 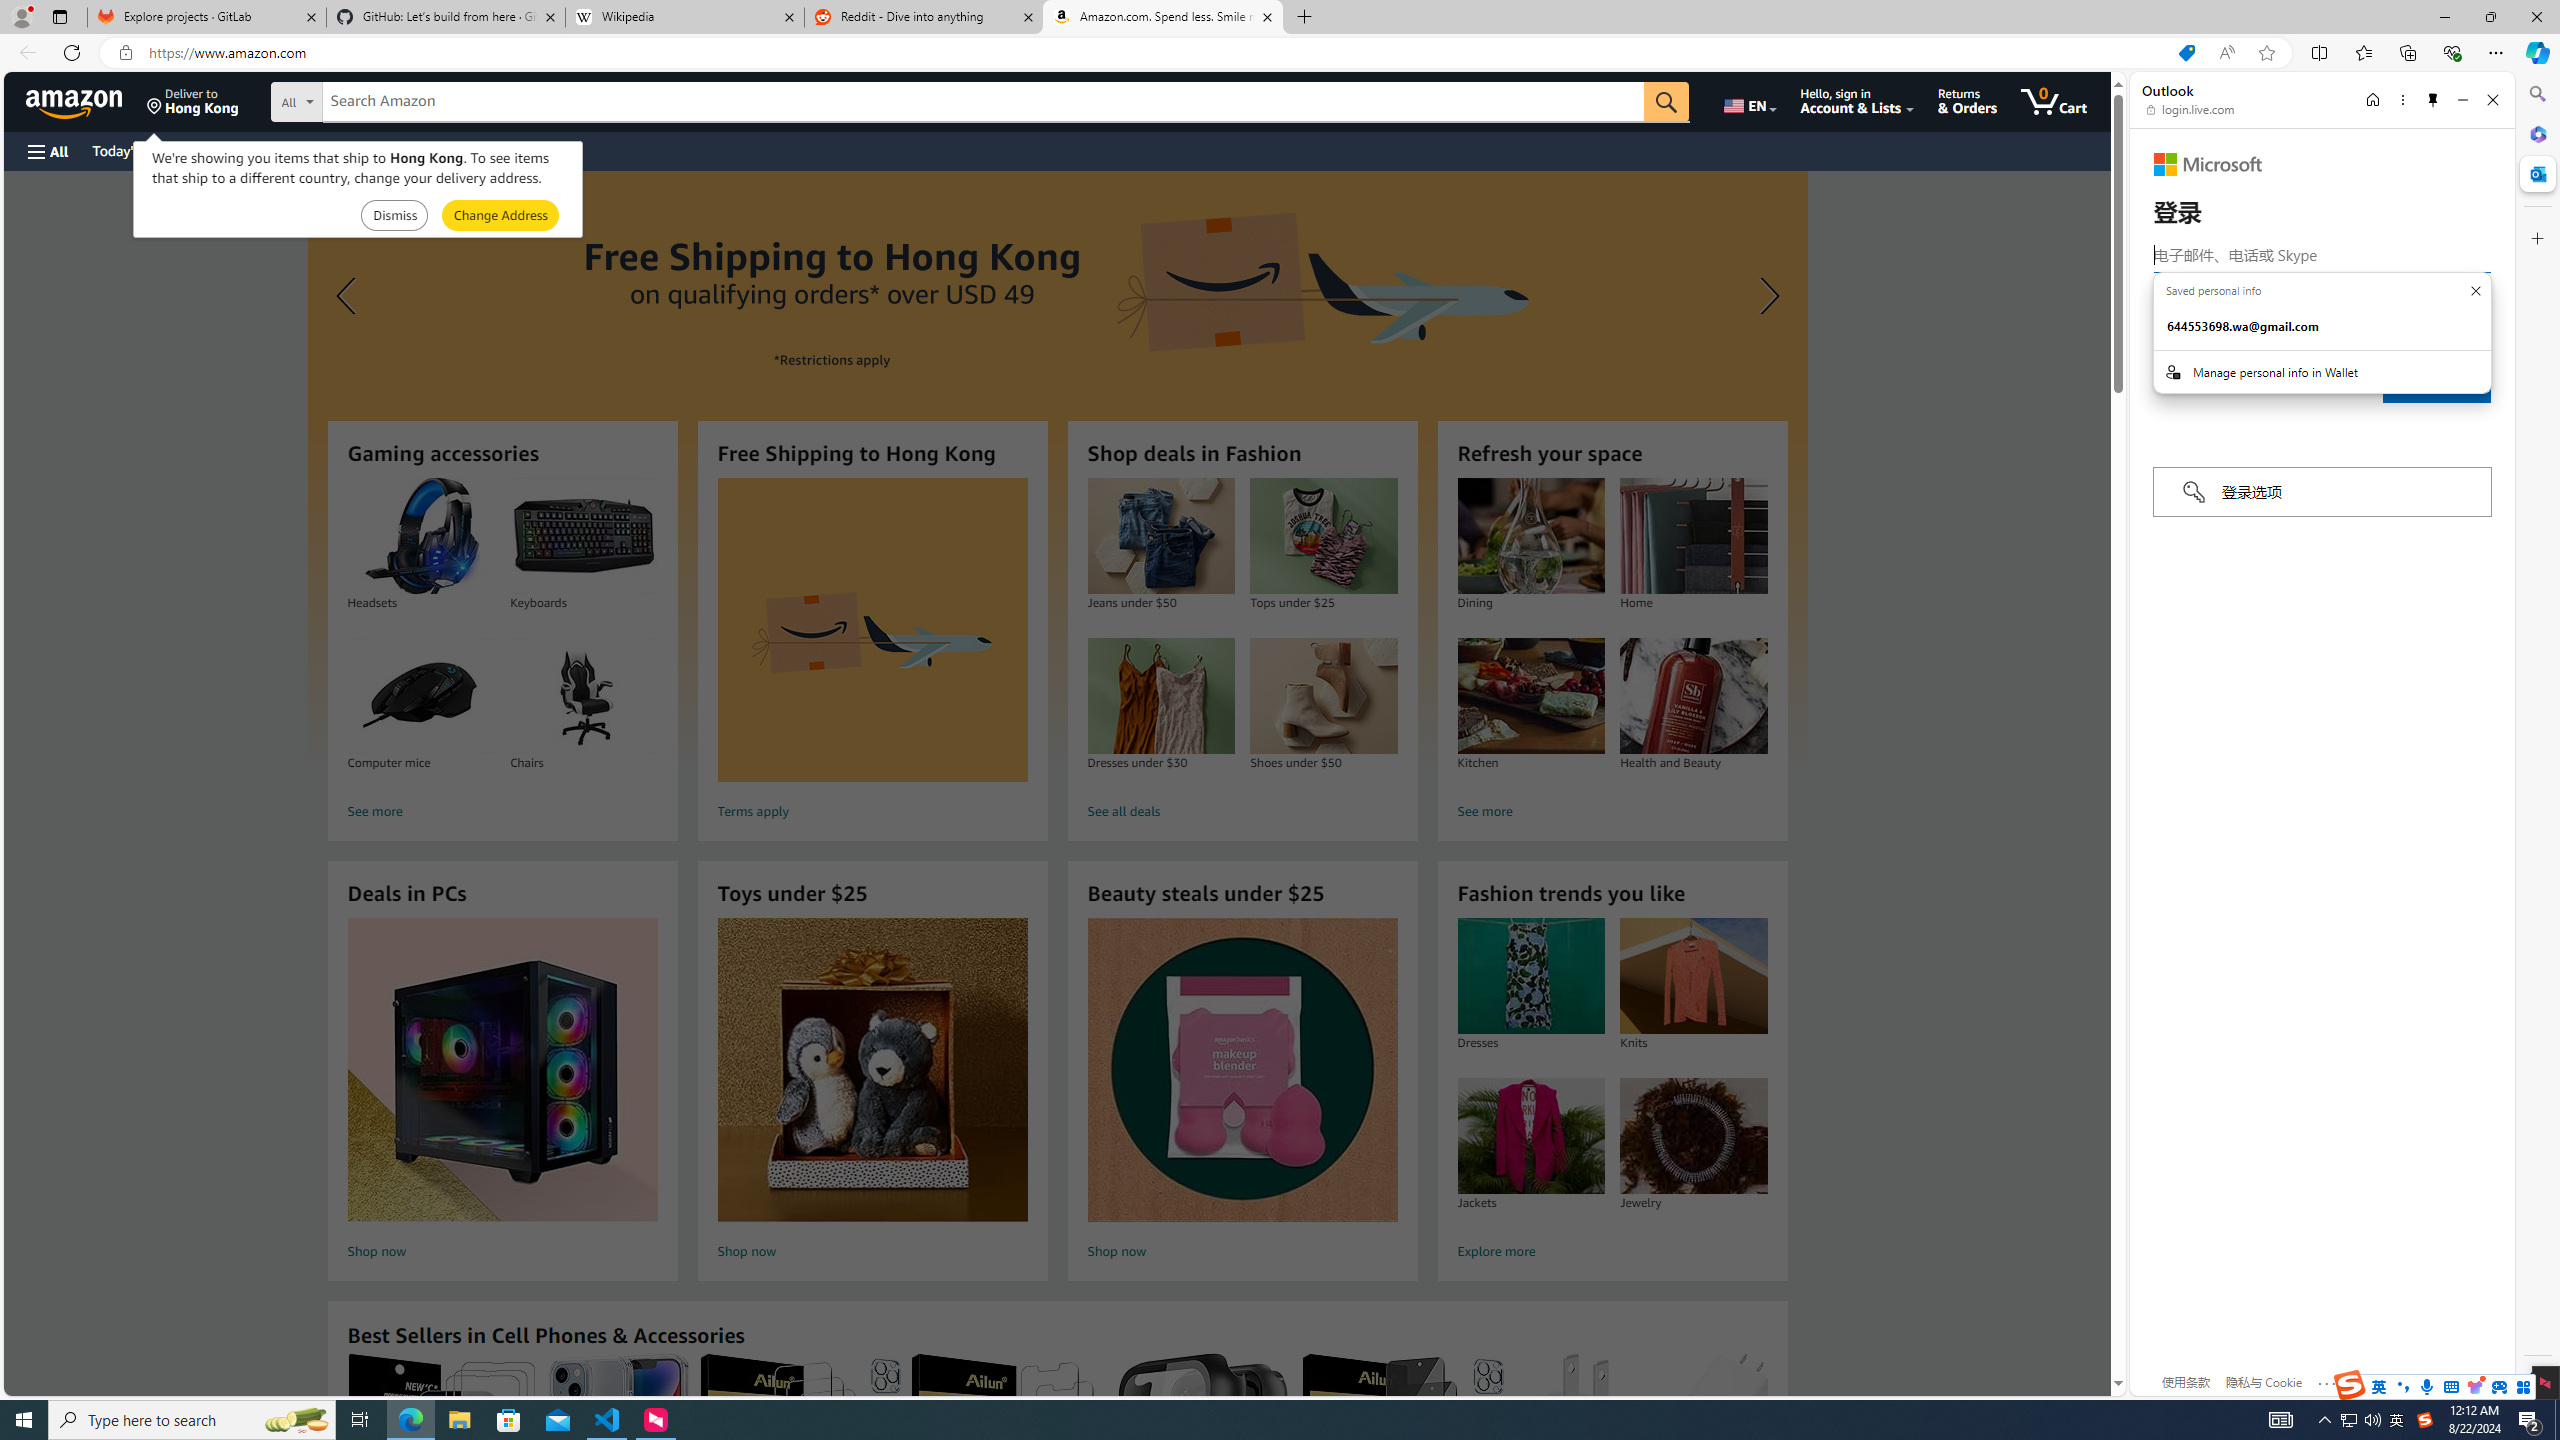 I want to click on Dining, so click(x=1530, y=536).